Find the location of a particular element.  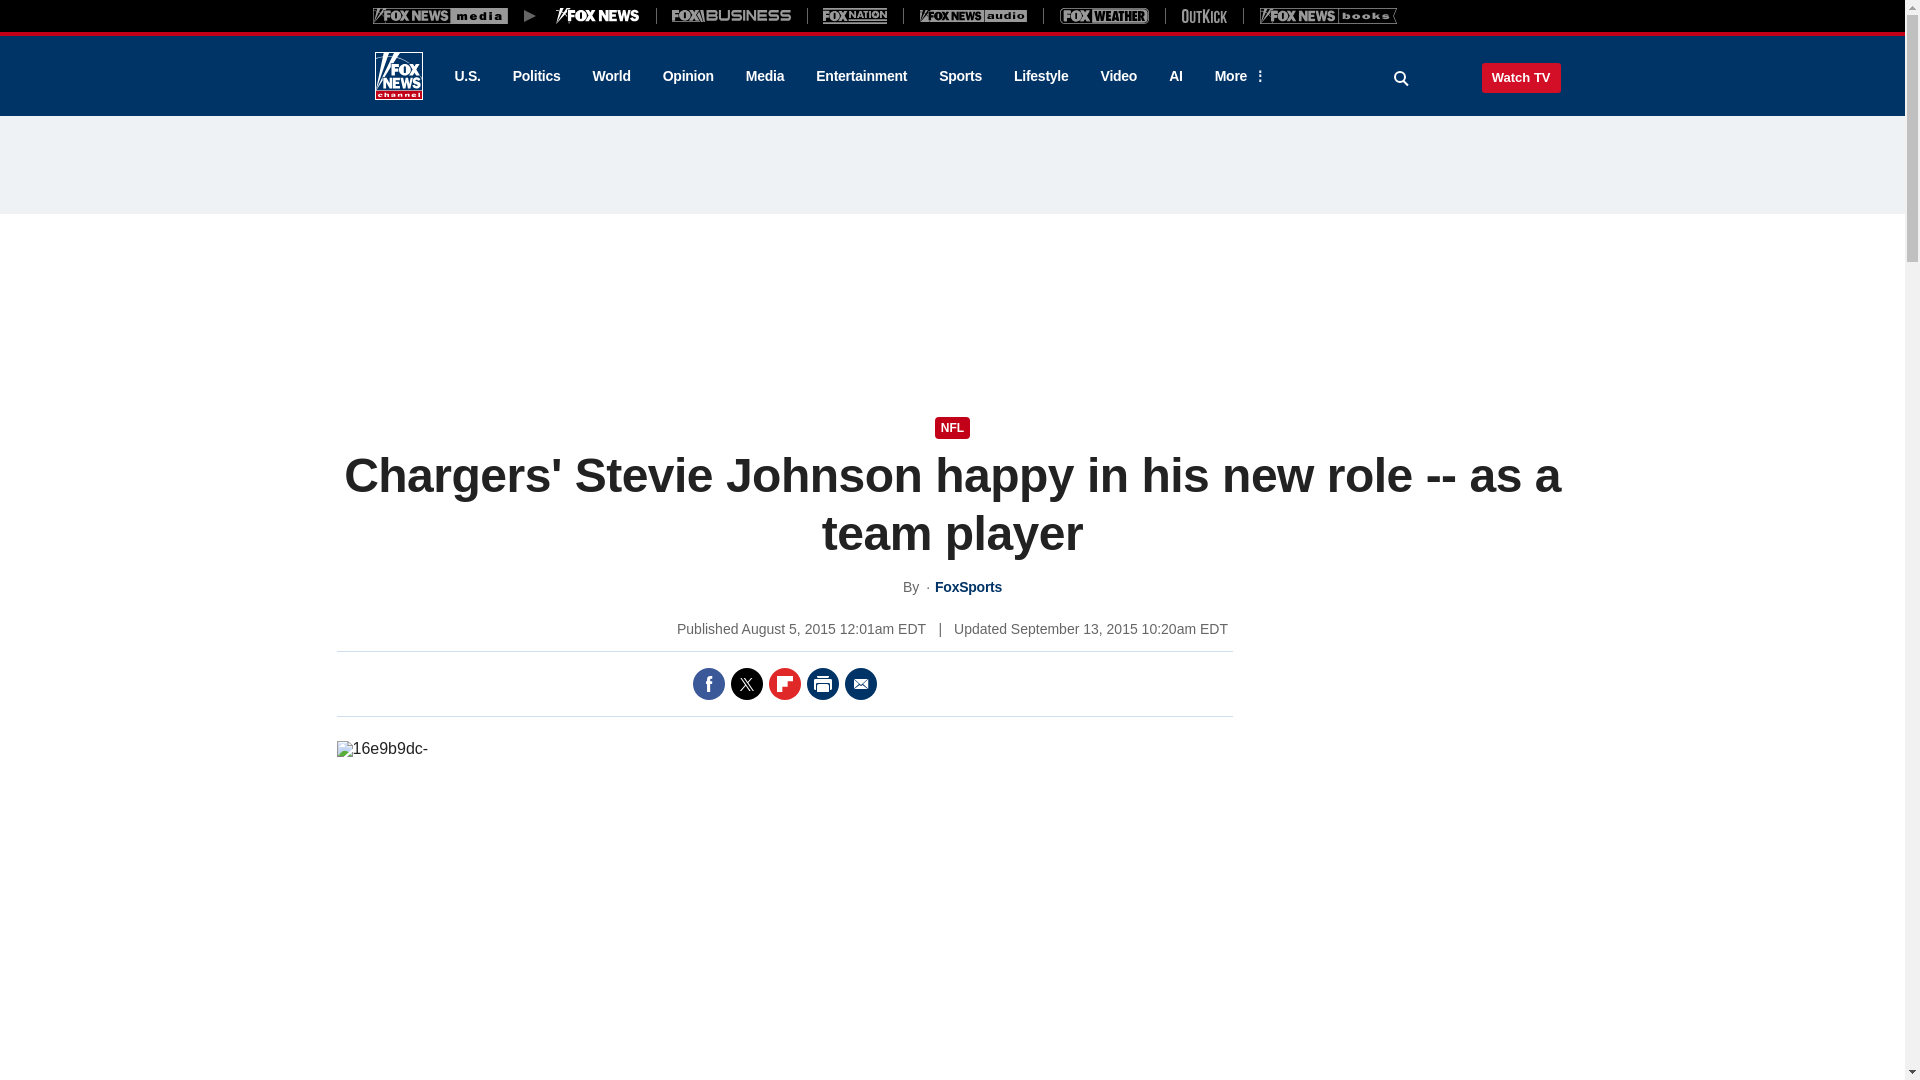

Video is located at coordinates (1118, 76).